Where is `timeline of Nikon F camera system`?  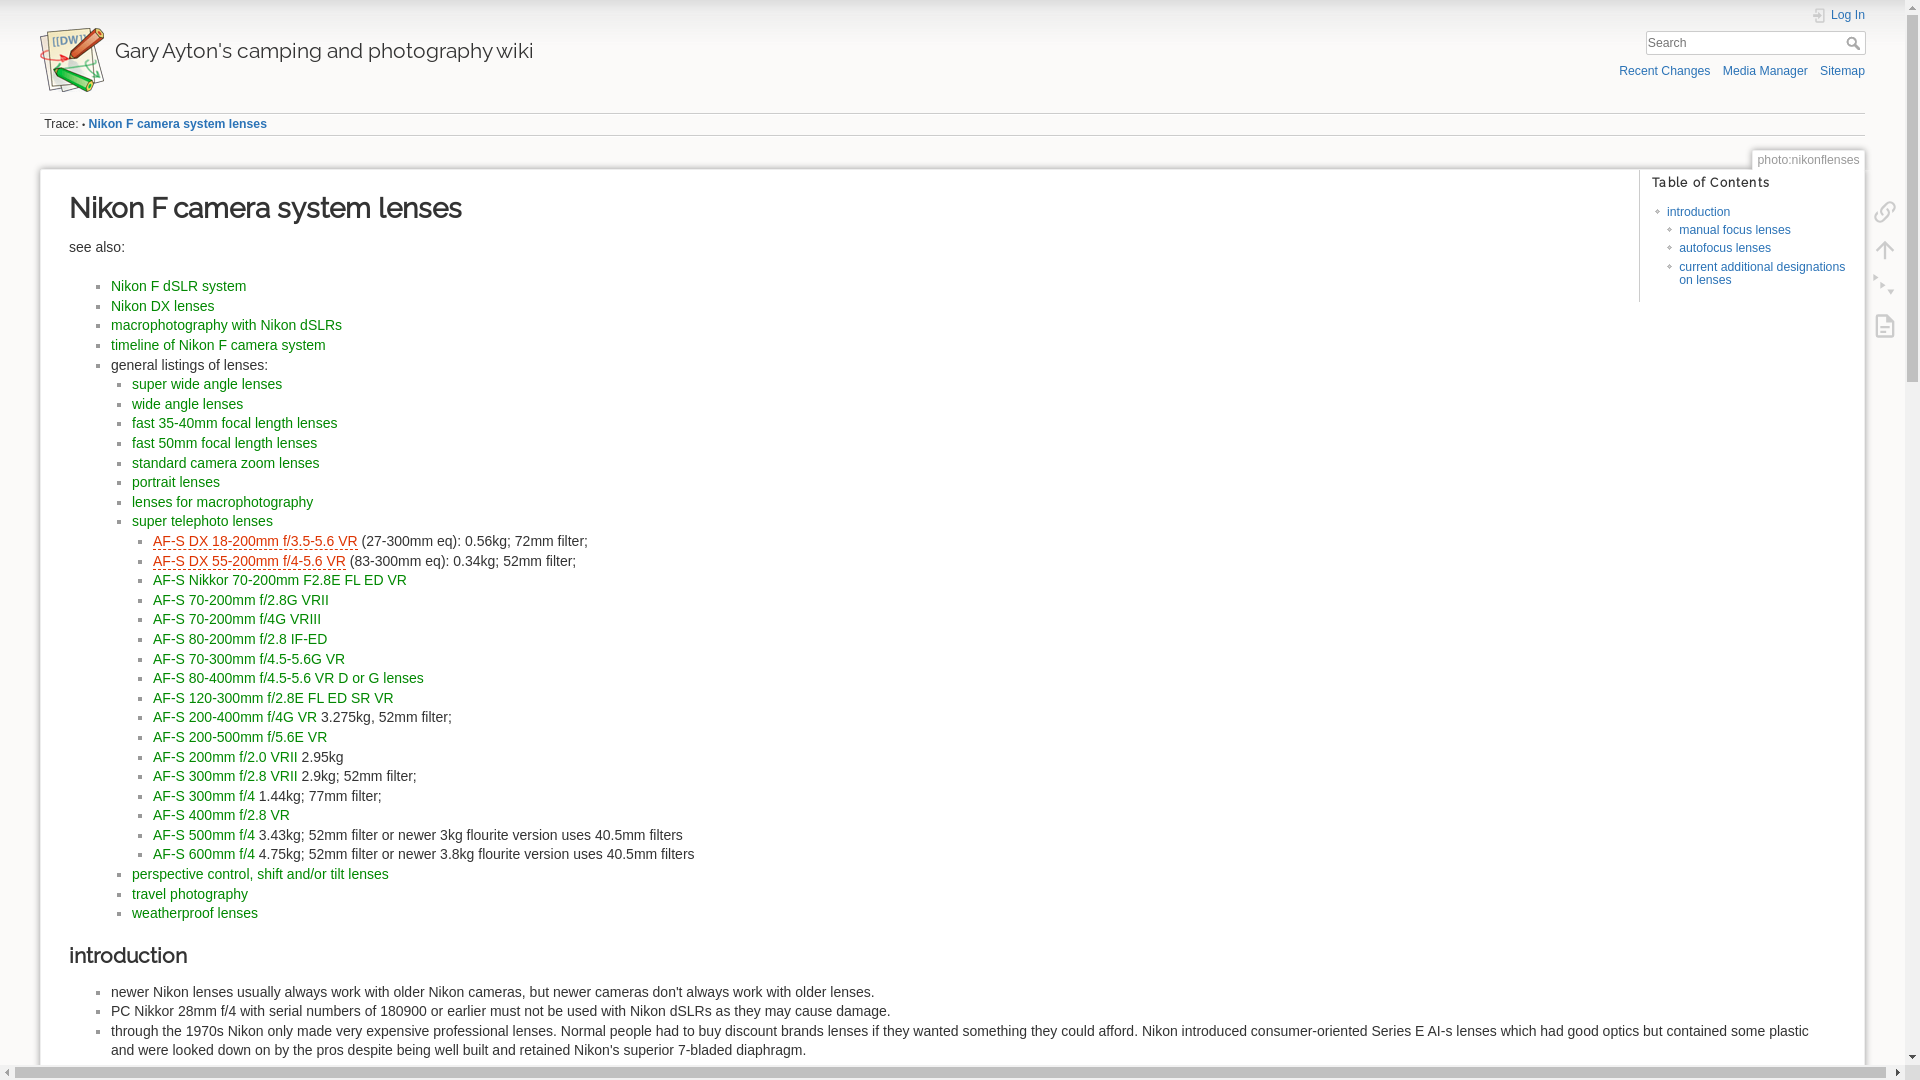
timeline of Nikon F camera system is located at coordinates (218, 345).